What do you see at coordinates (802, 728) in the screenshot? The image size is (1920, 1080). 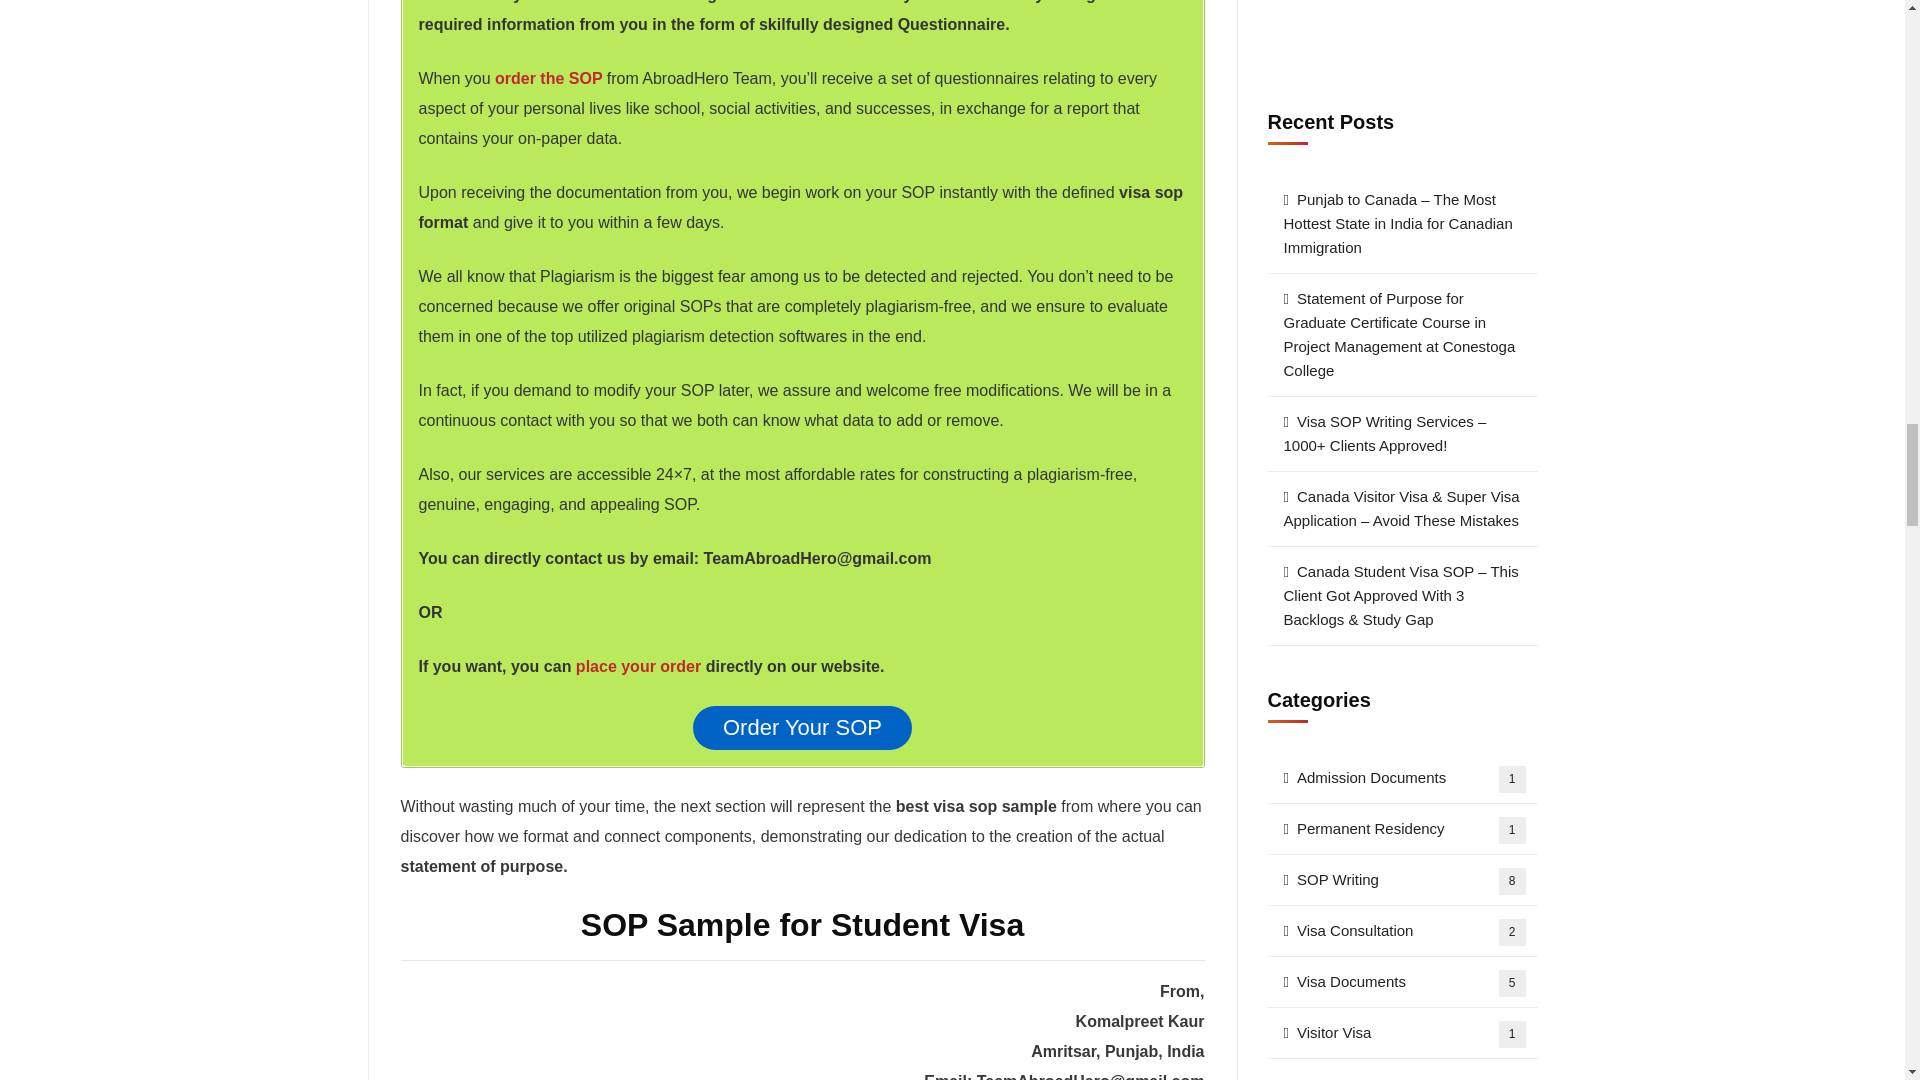 I see `Order Your SOP` at bounding box center [802, 728].